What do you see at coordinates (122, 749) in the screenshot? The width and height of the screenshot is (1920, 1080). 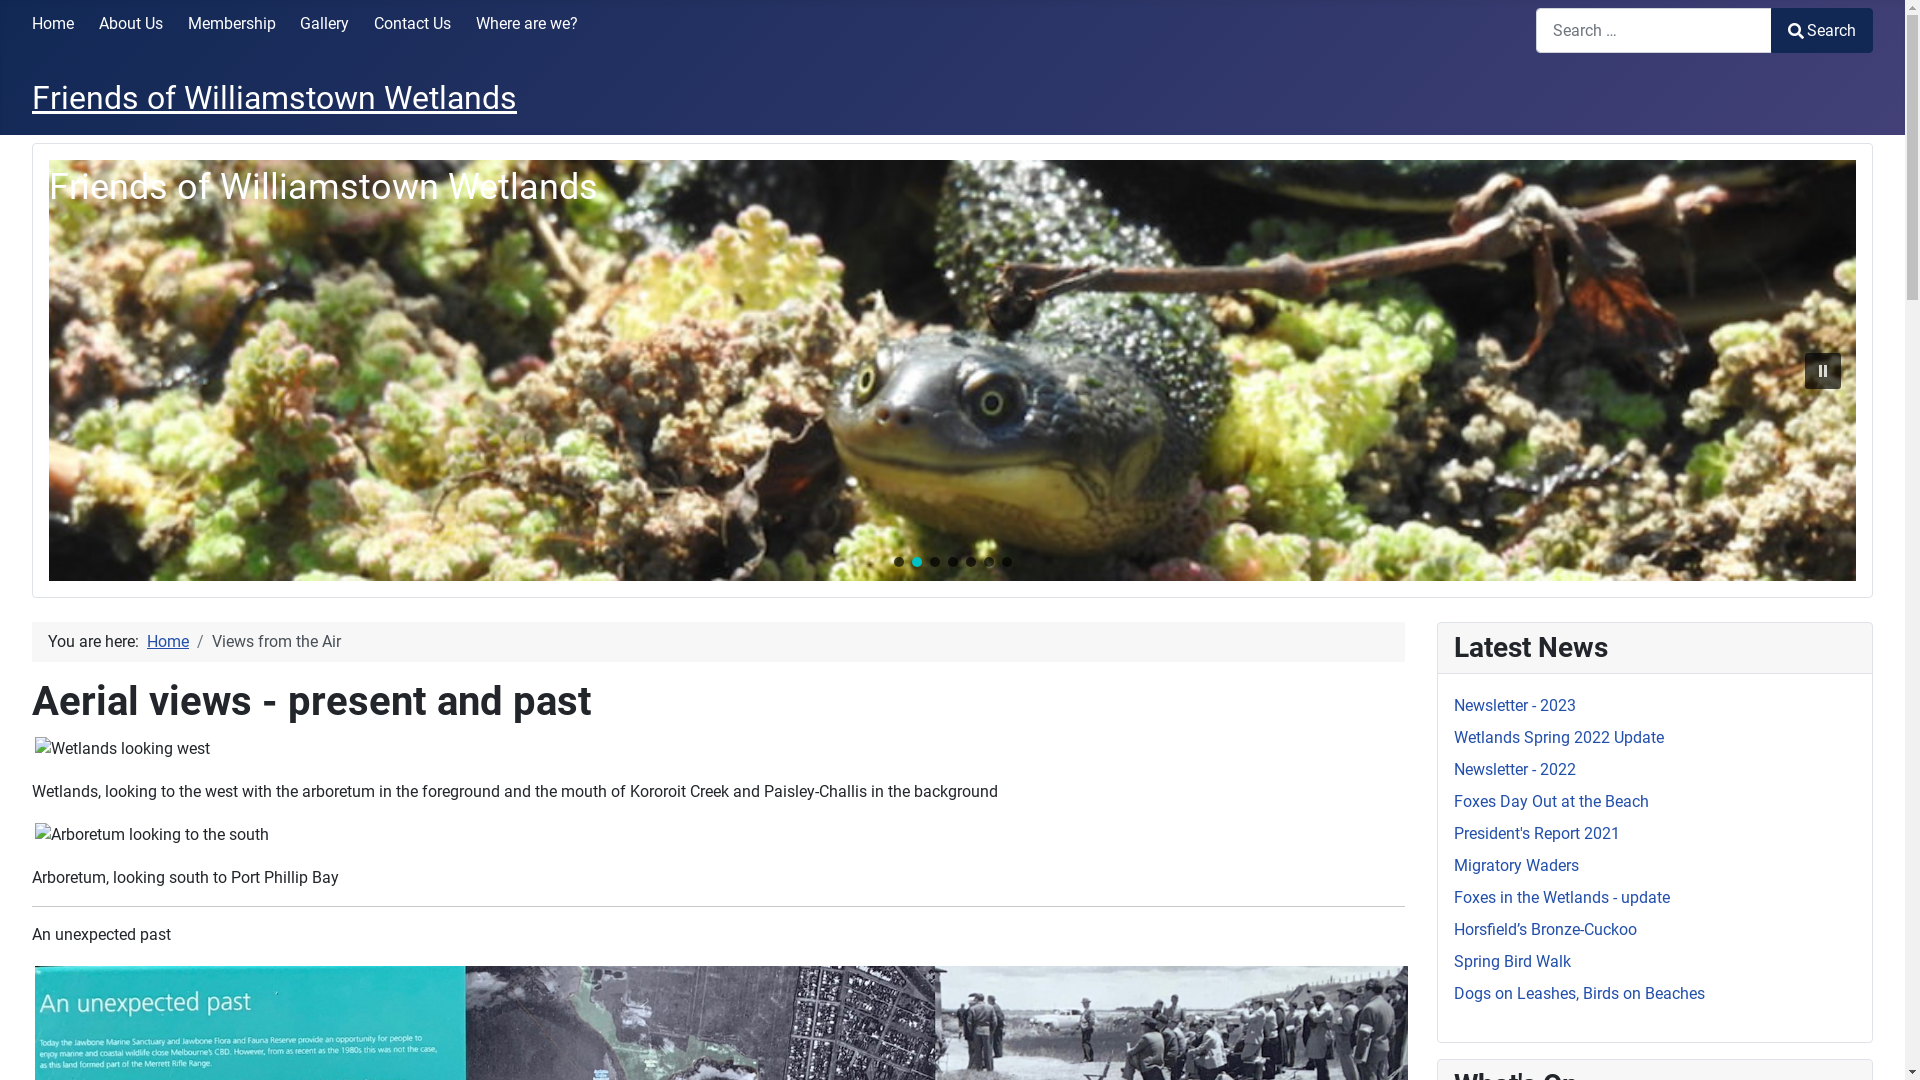 I see `Wetlands looking west` at bounding box center [122, 749].